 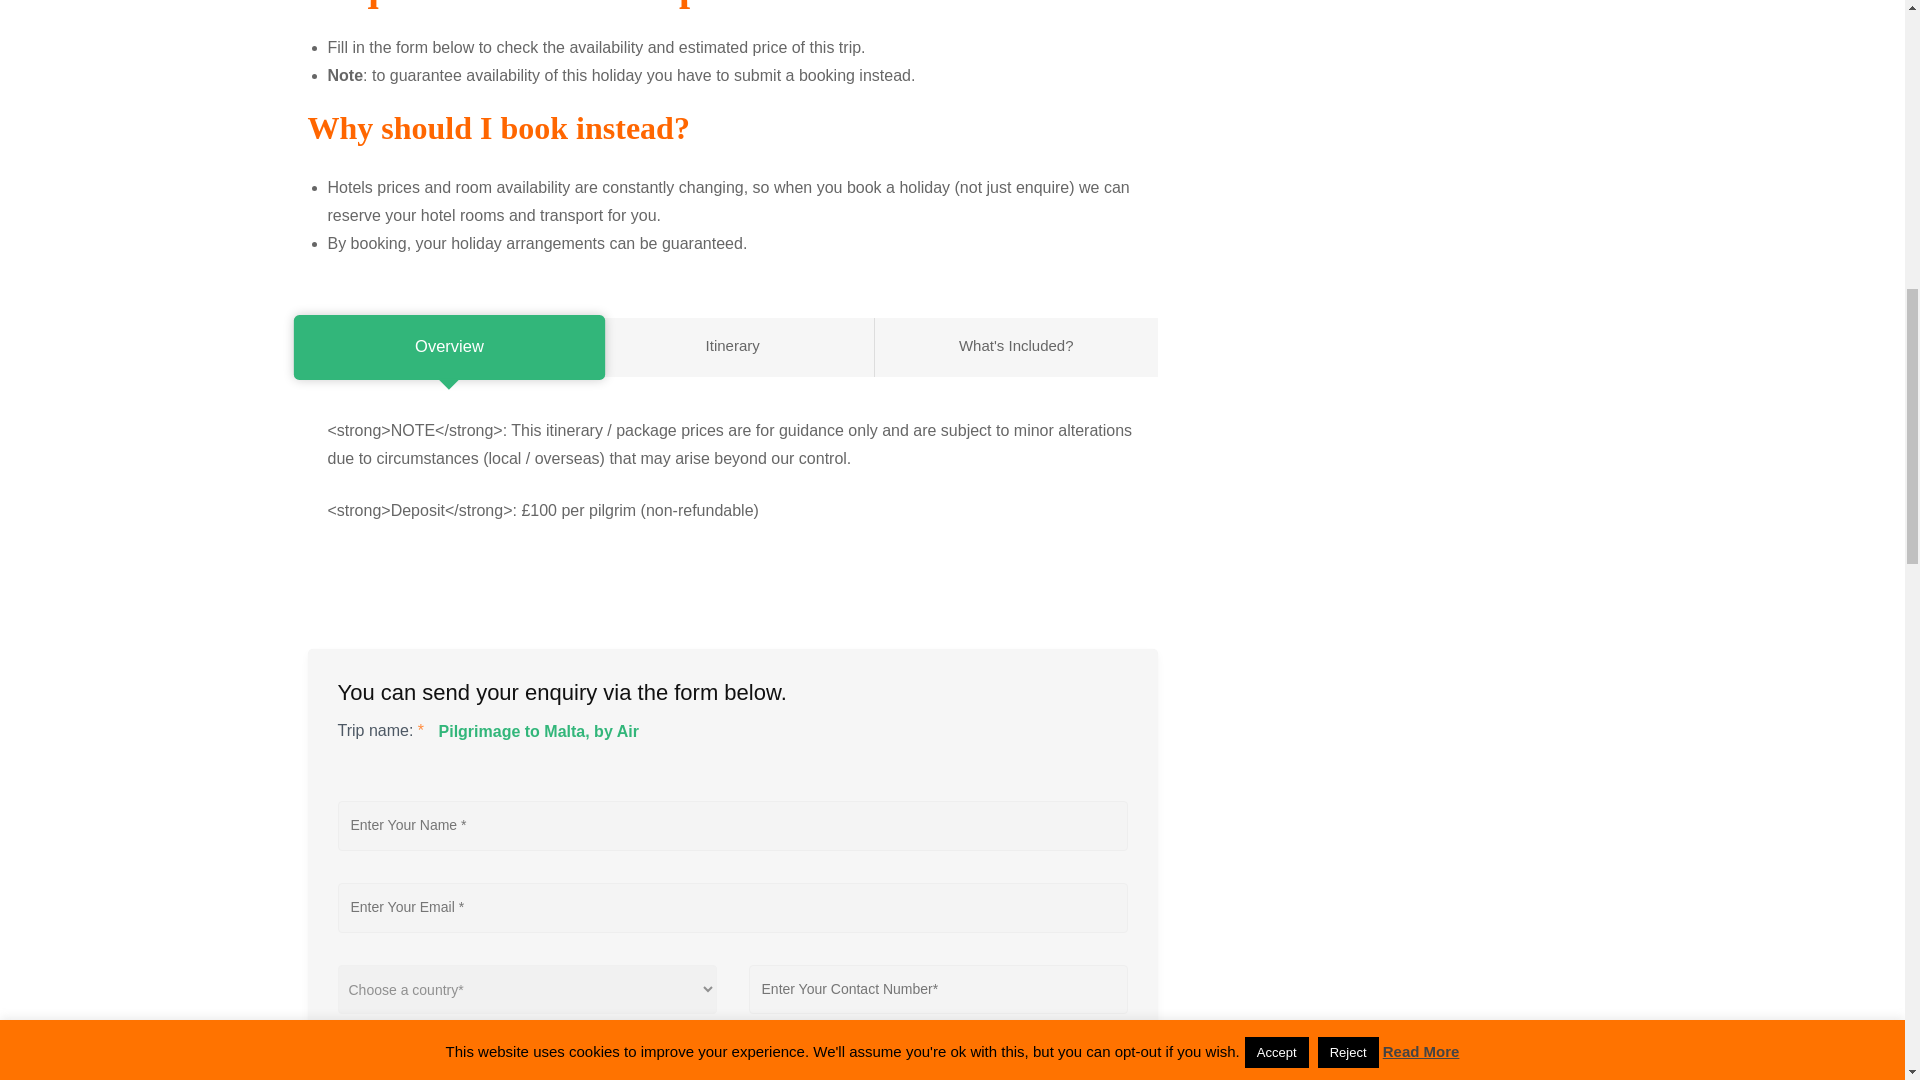 I want to click on Overview, so click(x=434, y=345).